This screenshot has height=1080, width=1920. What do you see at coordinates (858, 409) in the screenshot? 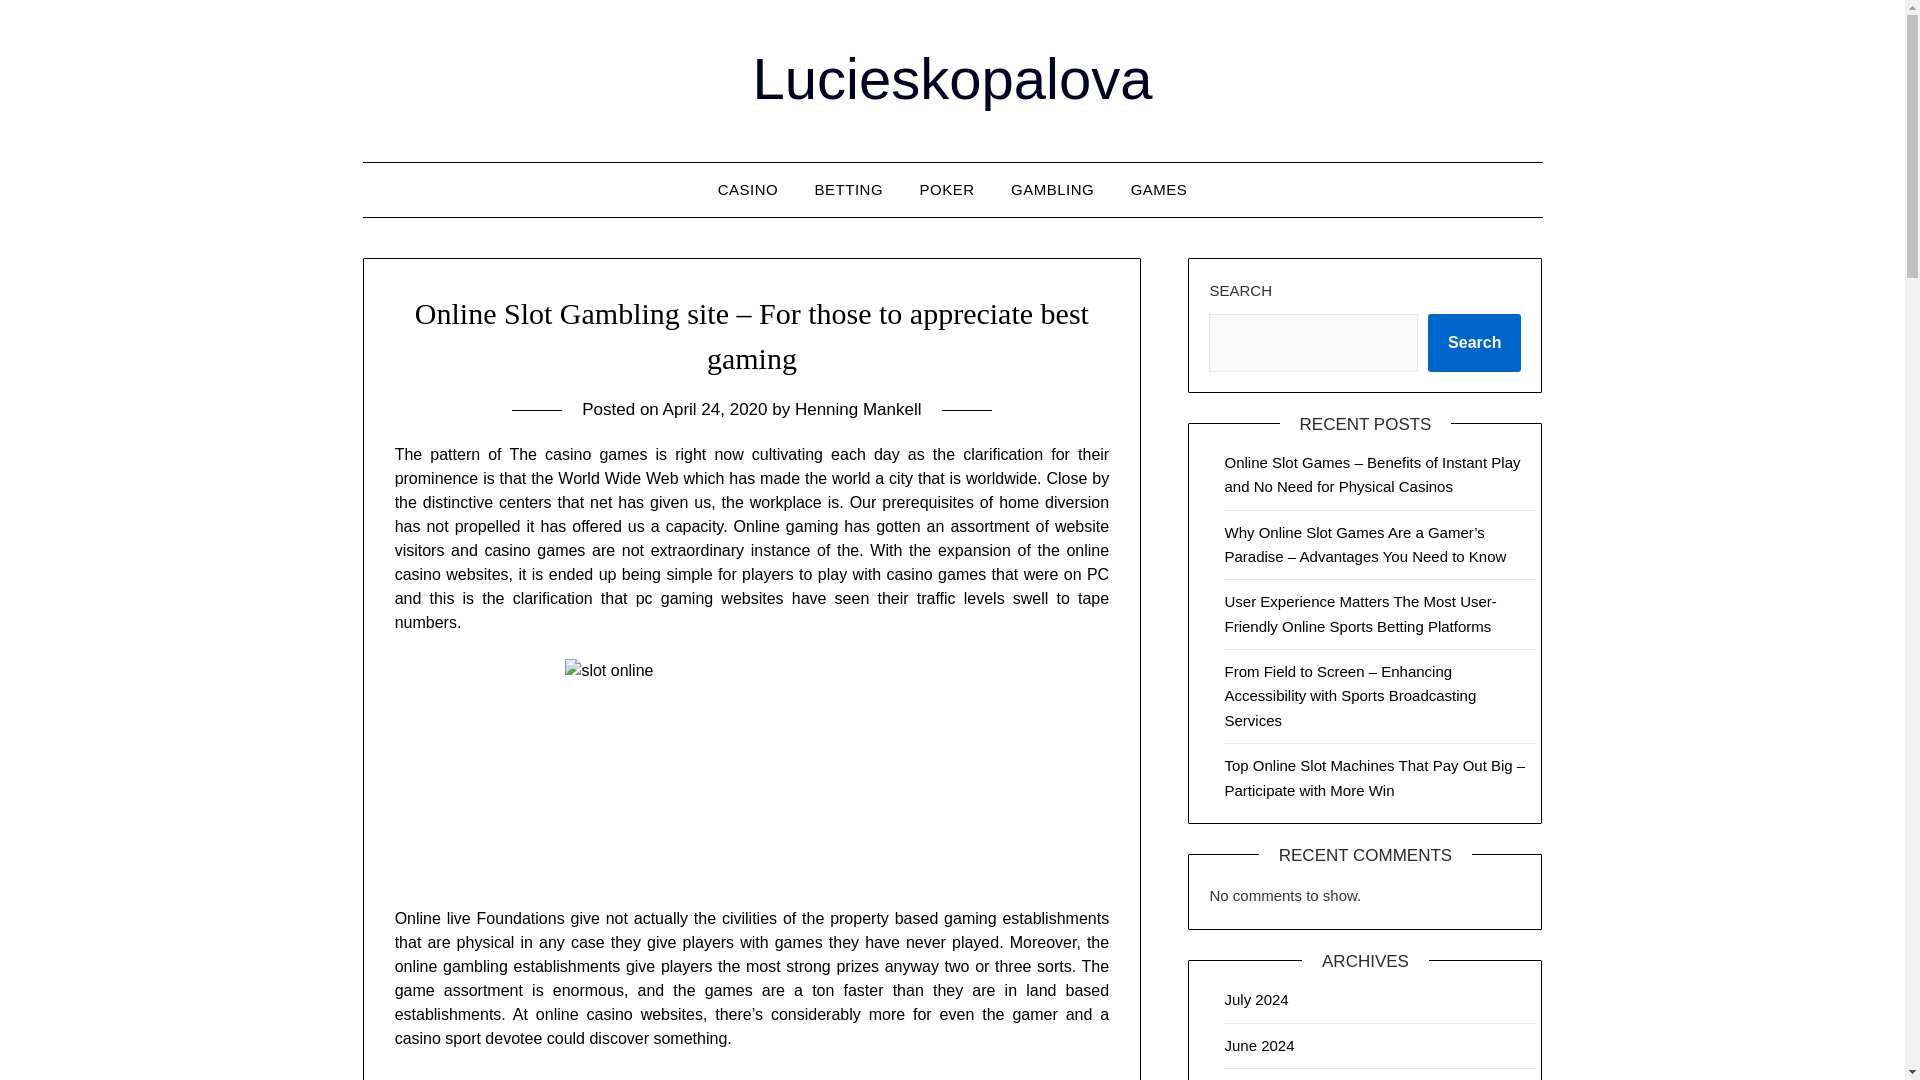
I see `Henning Mankell` at bounding box center [858, 409].